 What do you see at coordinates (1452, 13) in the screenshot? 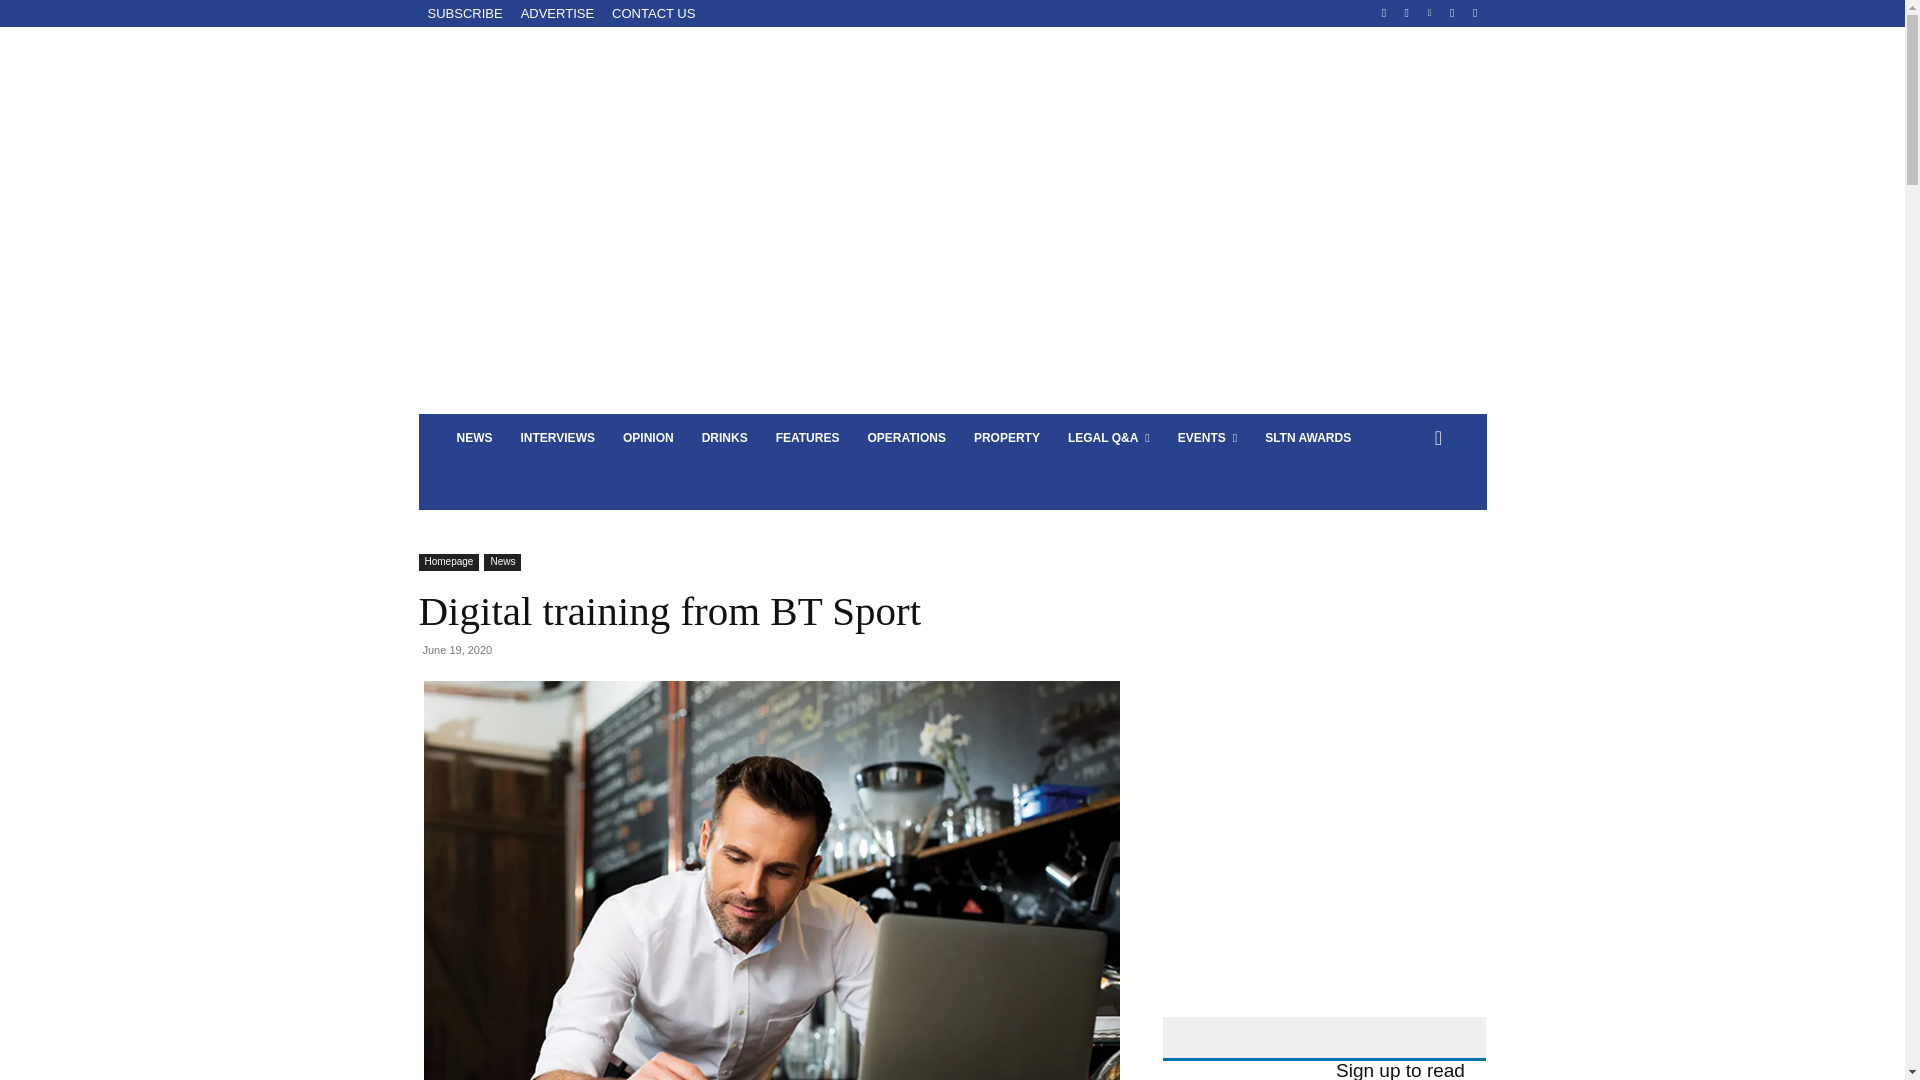
I see `Twitter` at bounding box center [1452, 13].